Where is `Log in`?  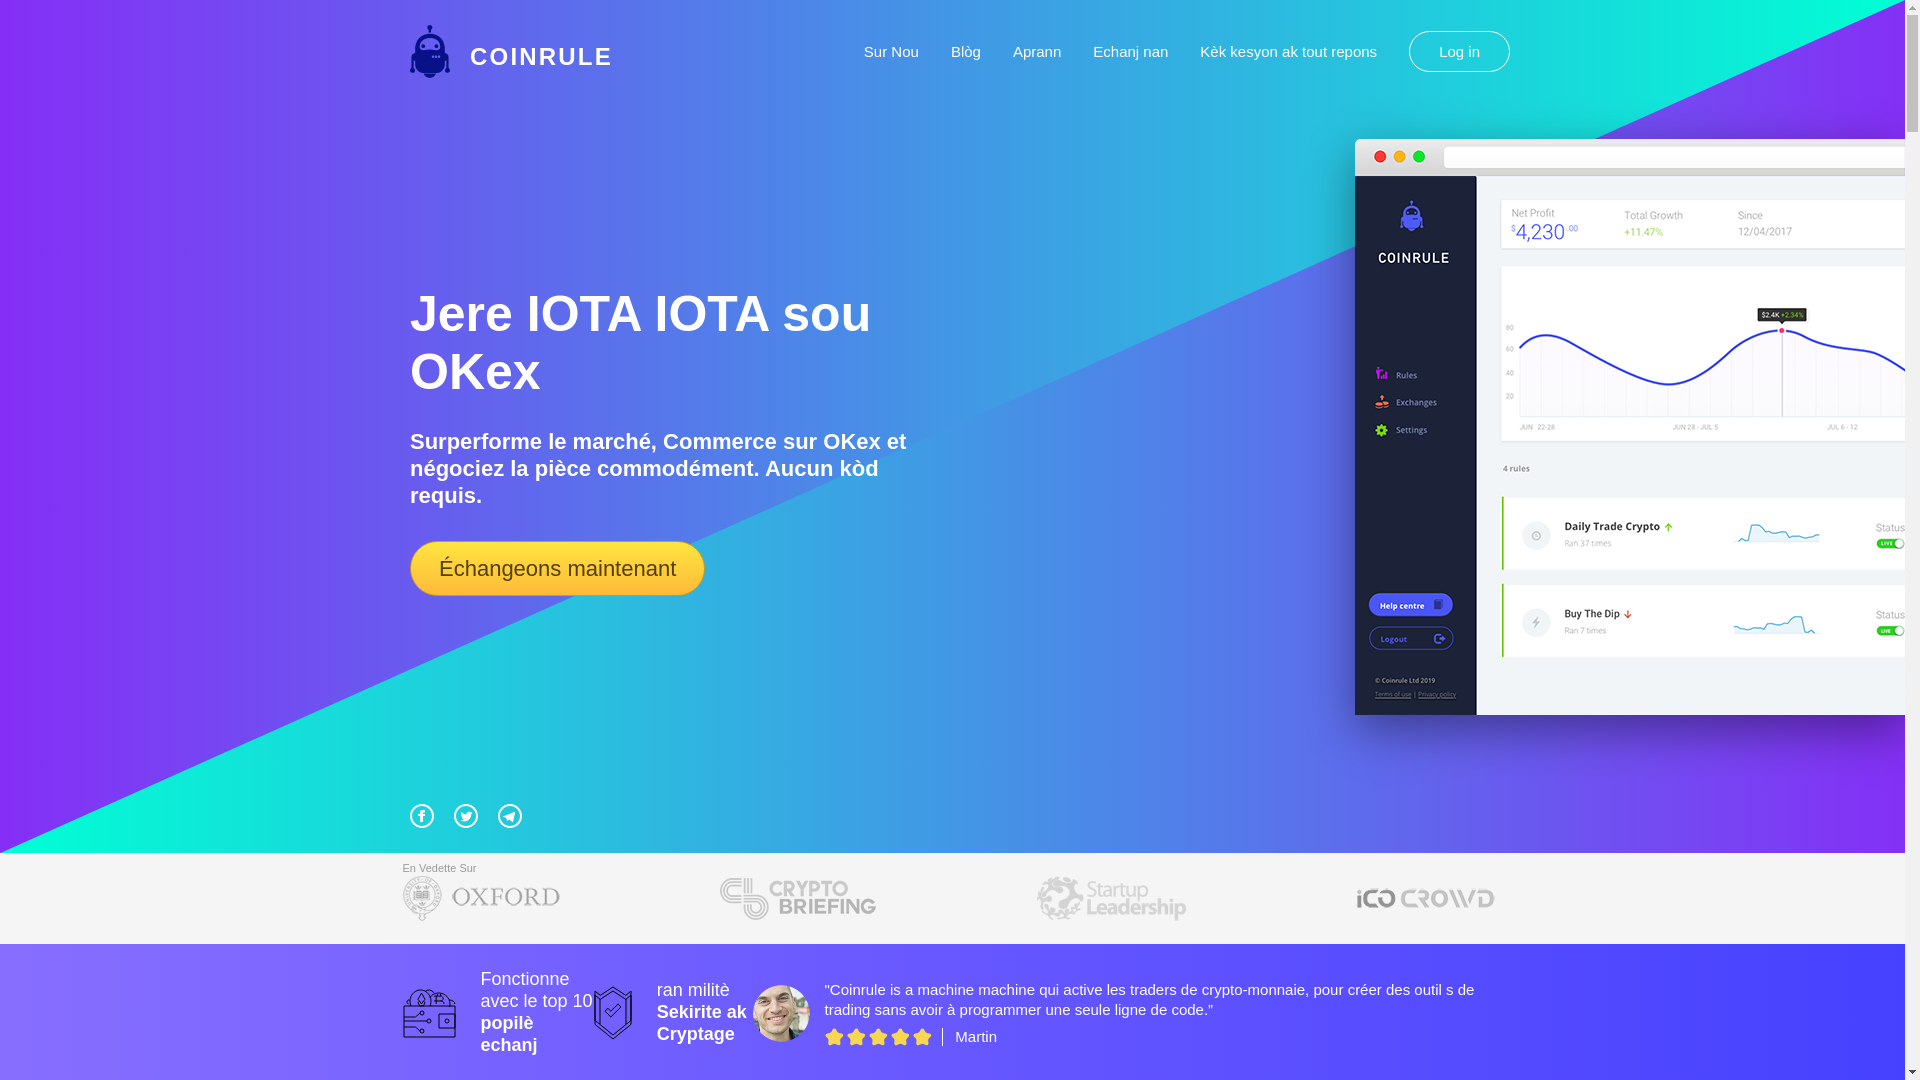 Log in is located at coordinates (1460, 52).